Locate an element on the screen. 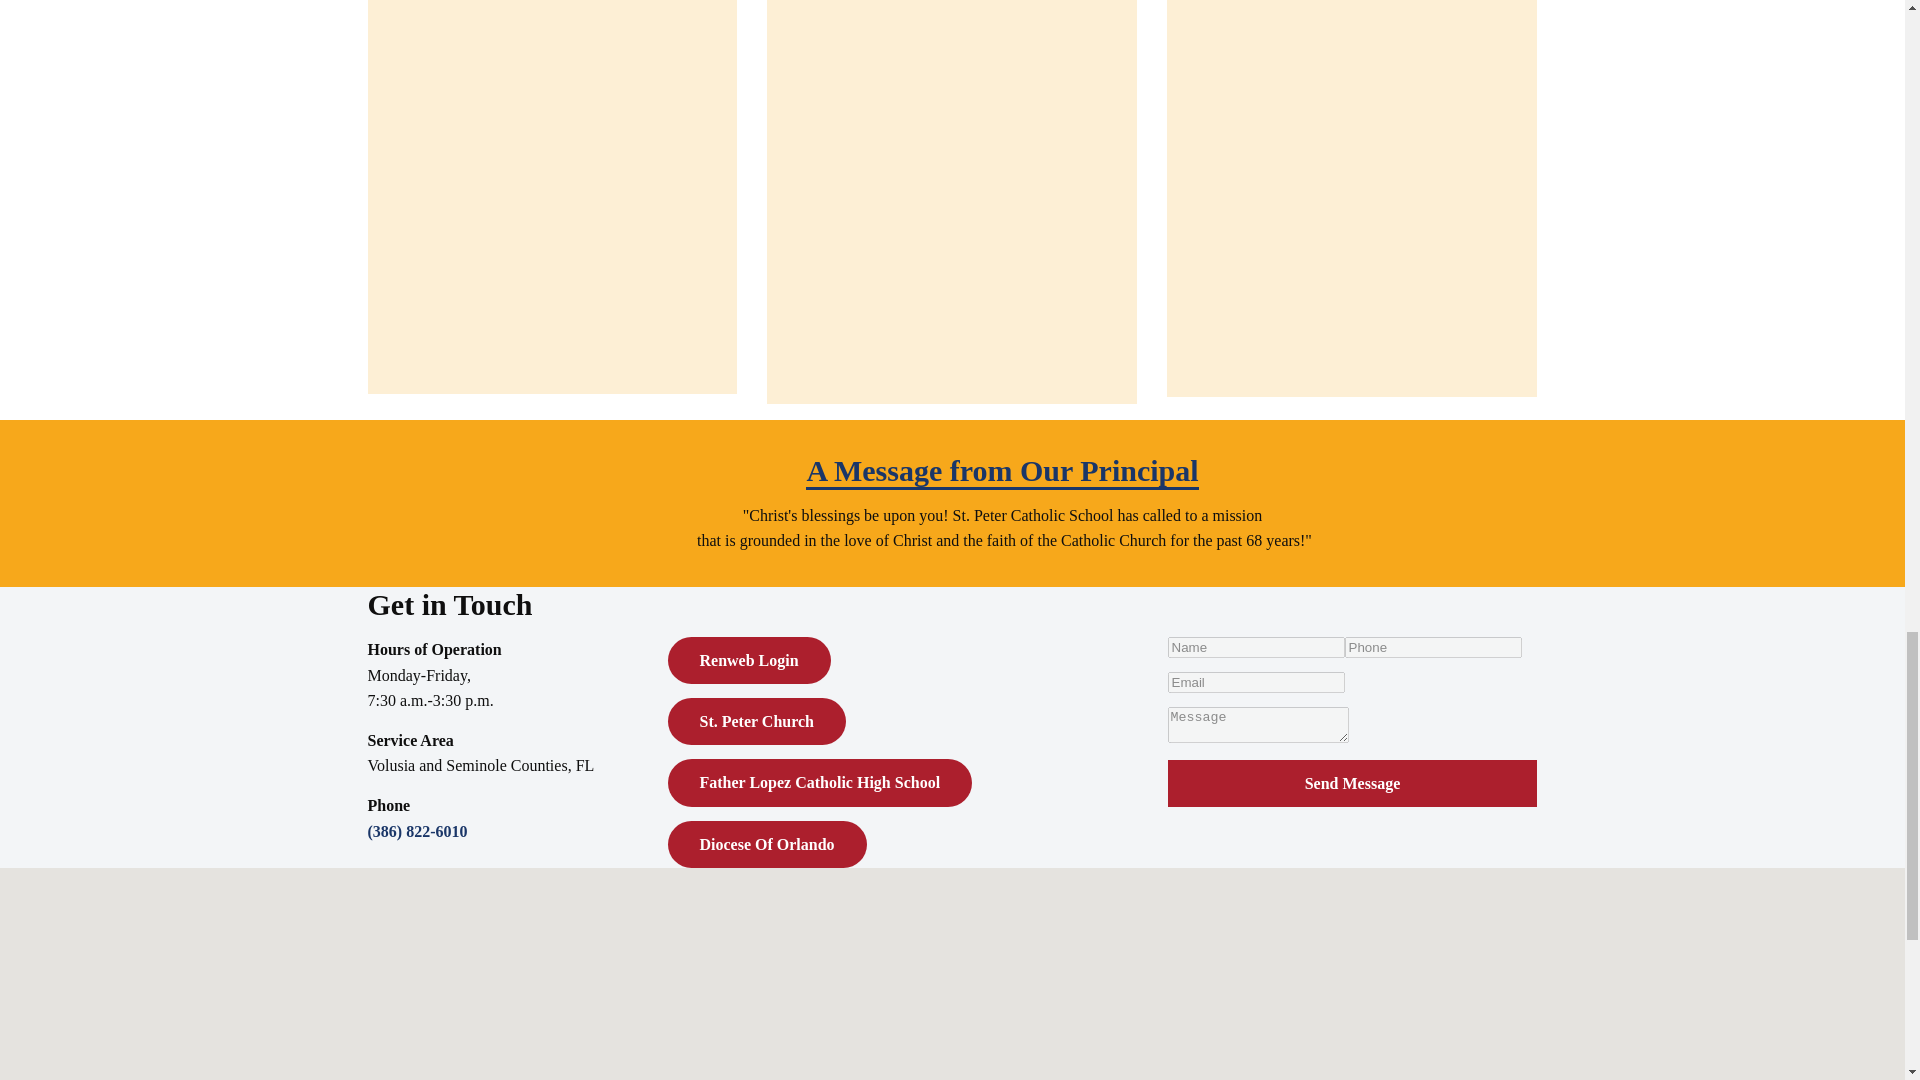  Send Message is located at coordinates (1352, 783).